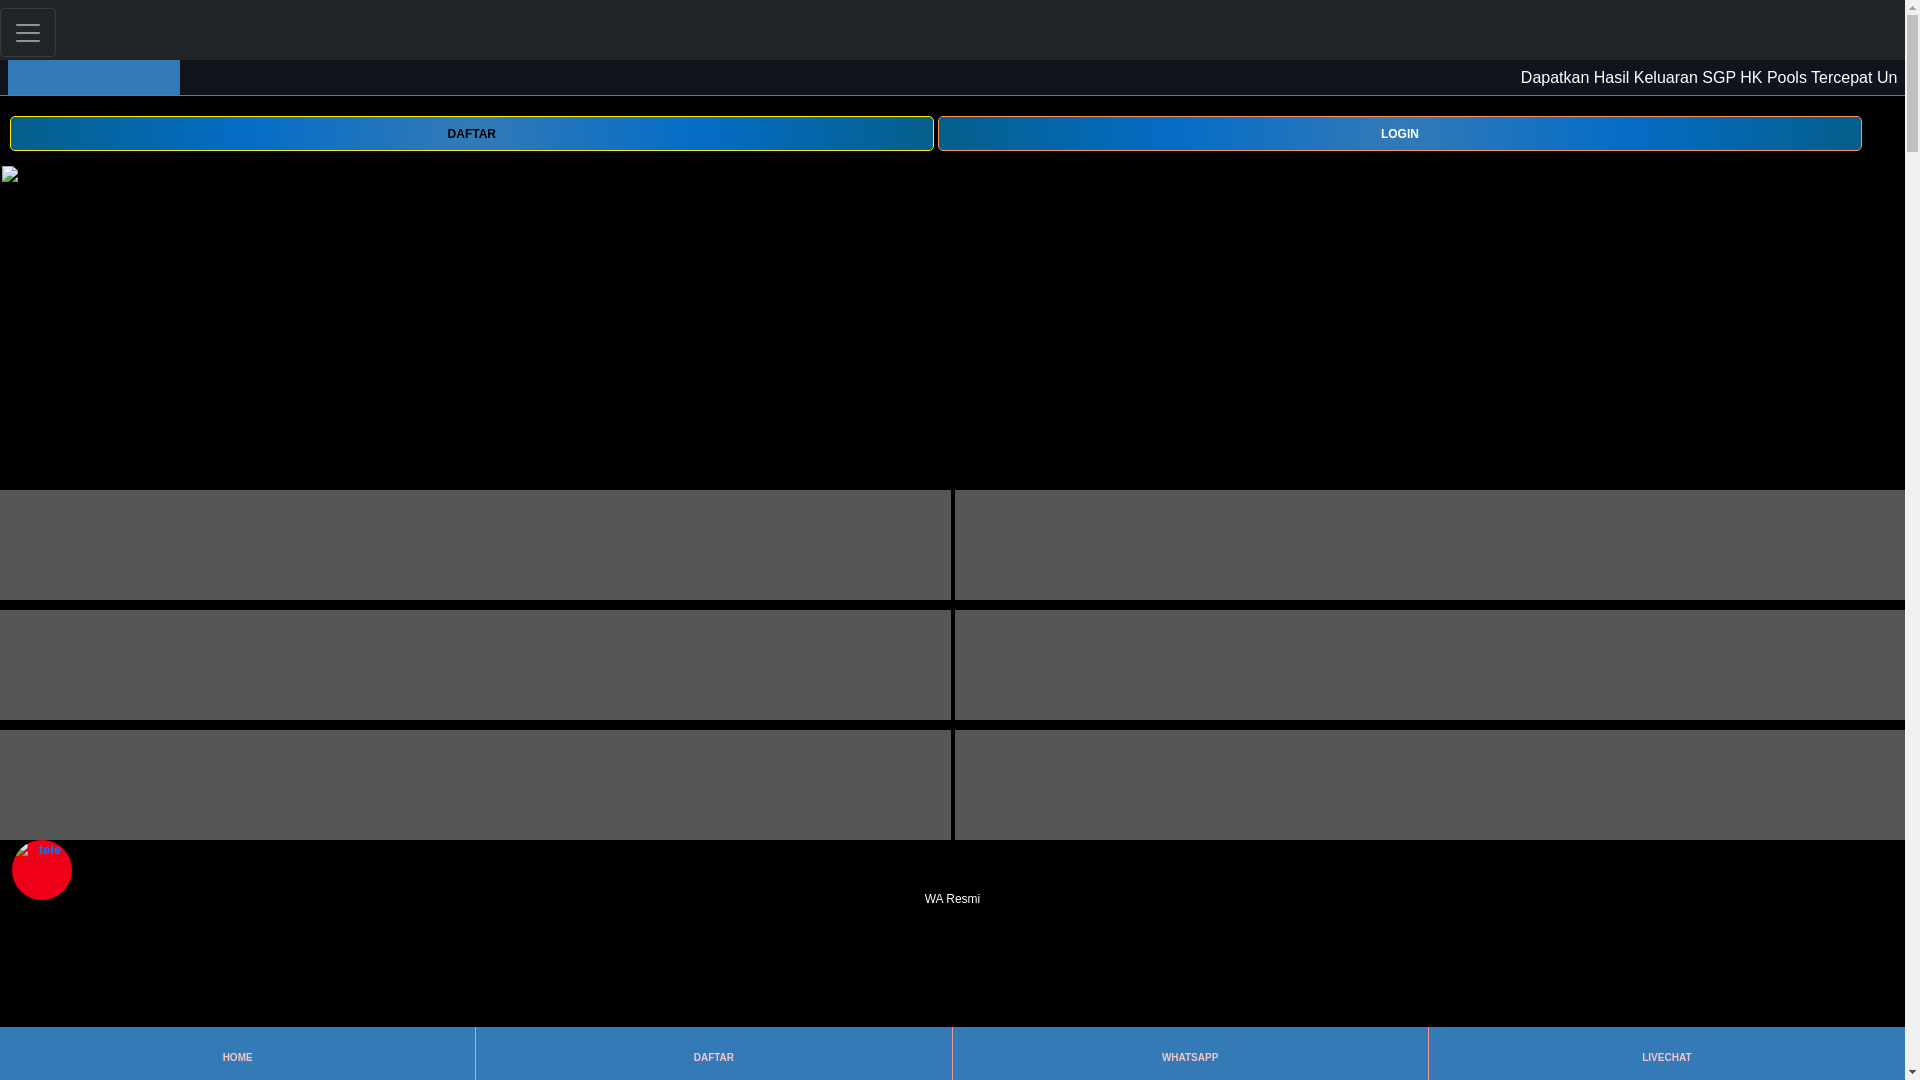 Image resolution: width=1920 pixels, height=1080 pixels. Describe the element at coordinates (952, 886) in the screenshot. I see `WA Resmi` at that location.